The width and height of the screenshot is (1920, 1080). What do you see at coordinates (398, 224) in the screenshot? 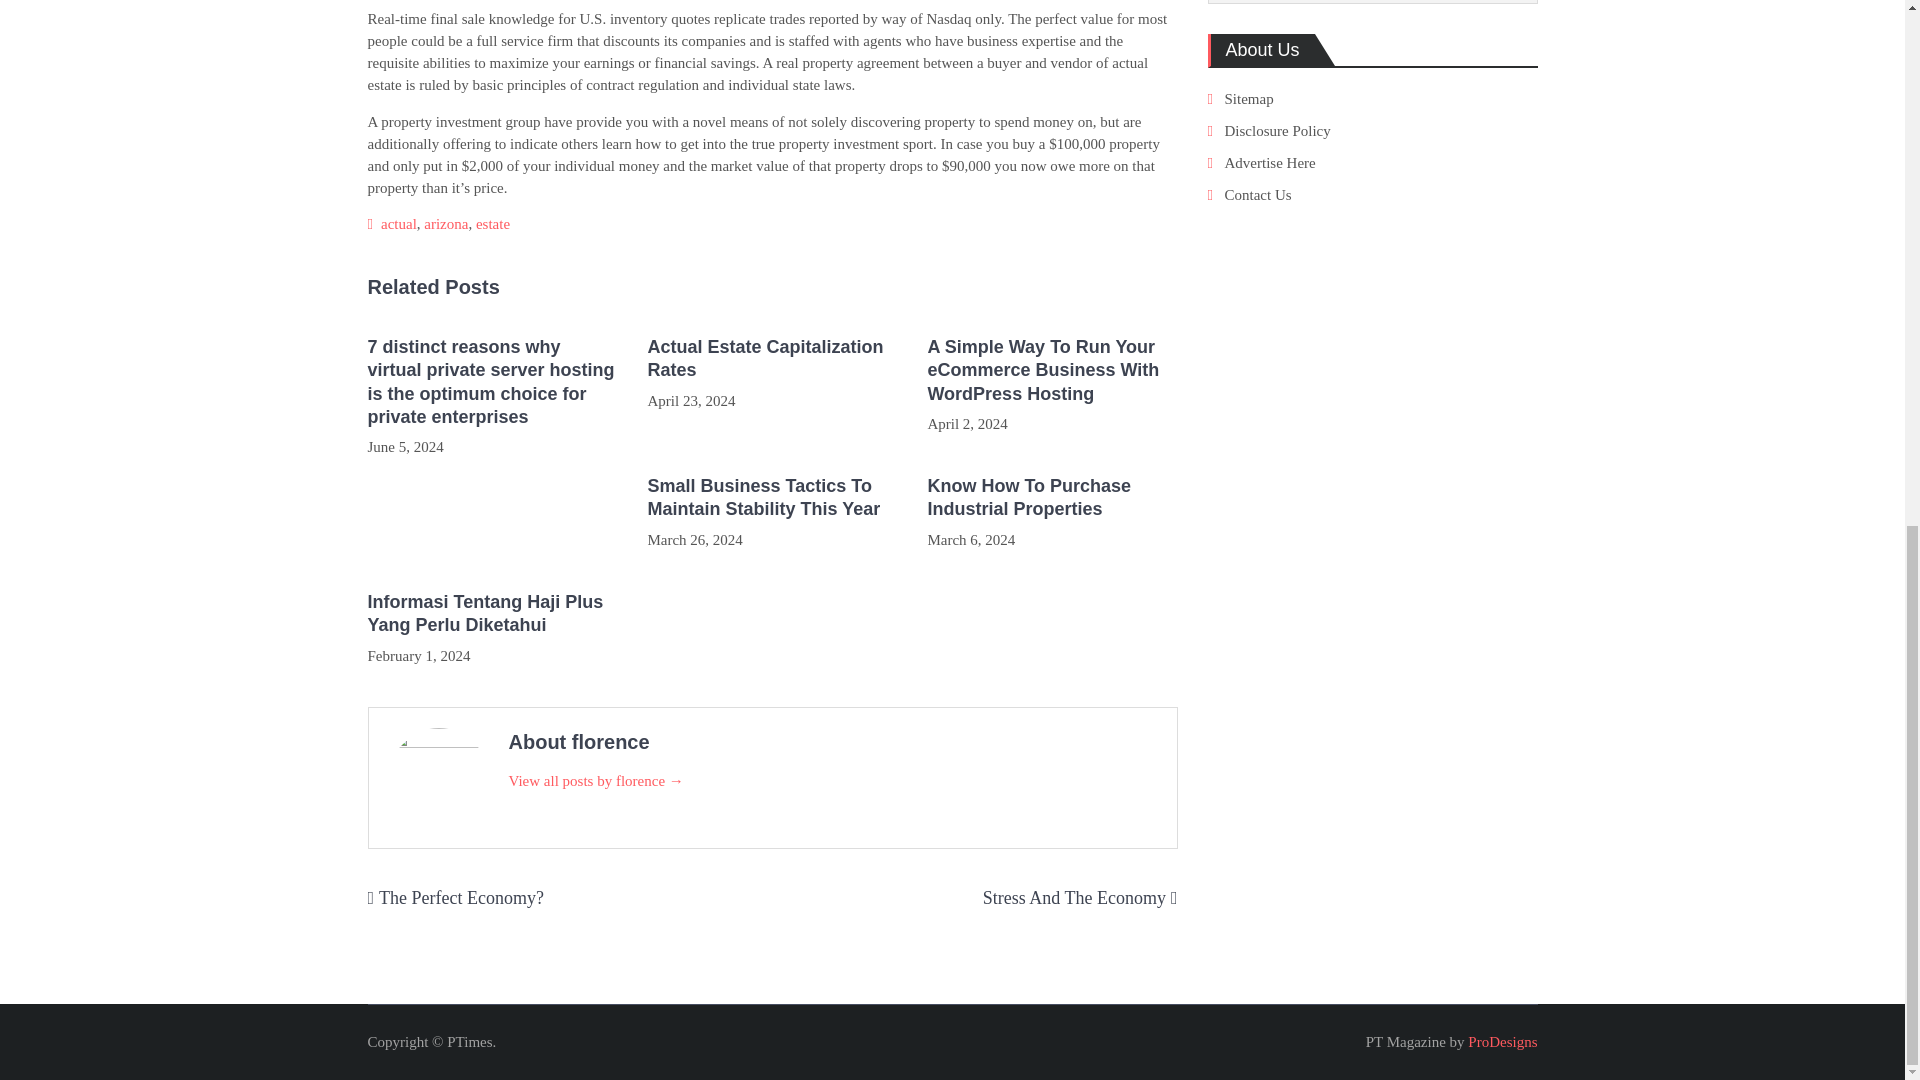
I see `actual` at bounding box center [398, 224].